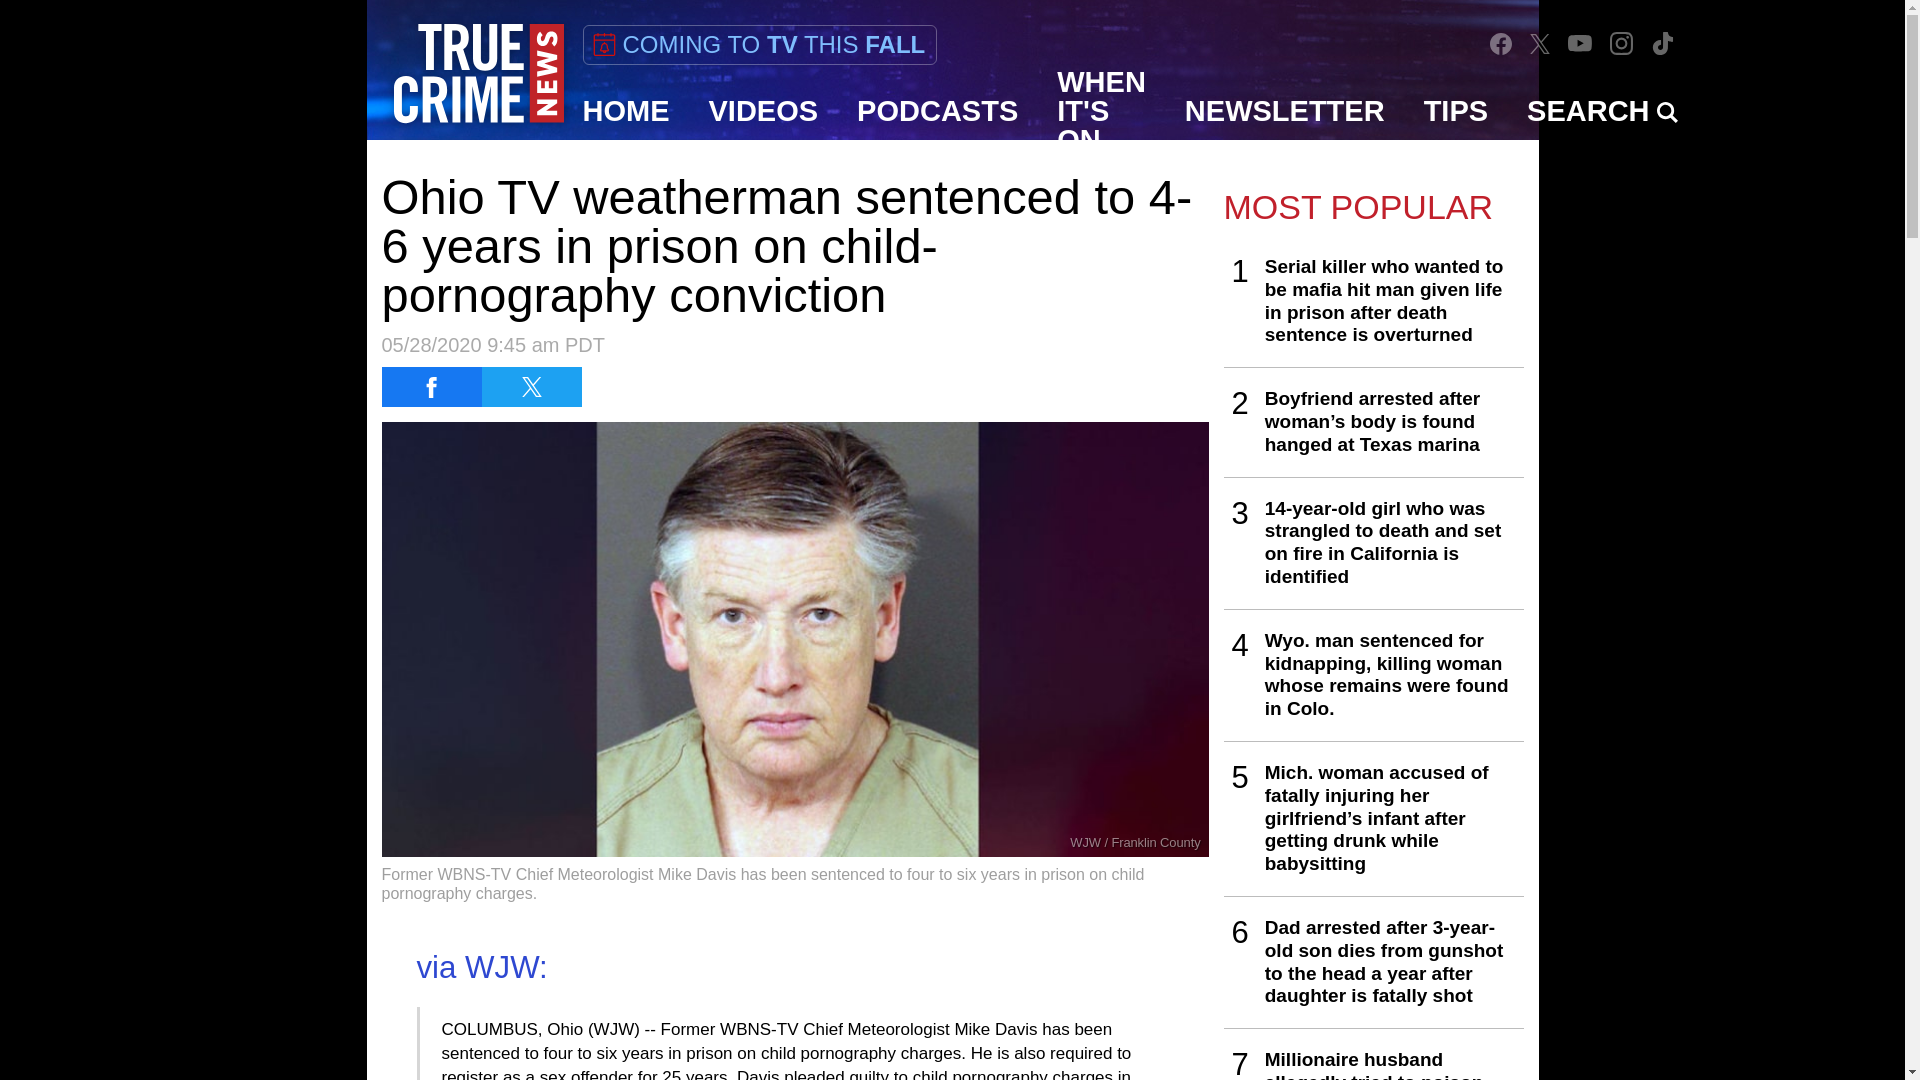  Describe the element at coordinates (764, 111) in the screenshot. I see `VIDEOS` at that location.